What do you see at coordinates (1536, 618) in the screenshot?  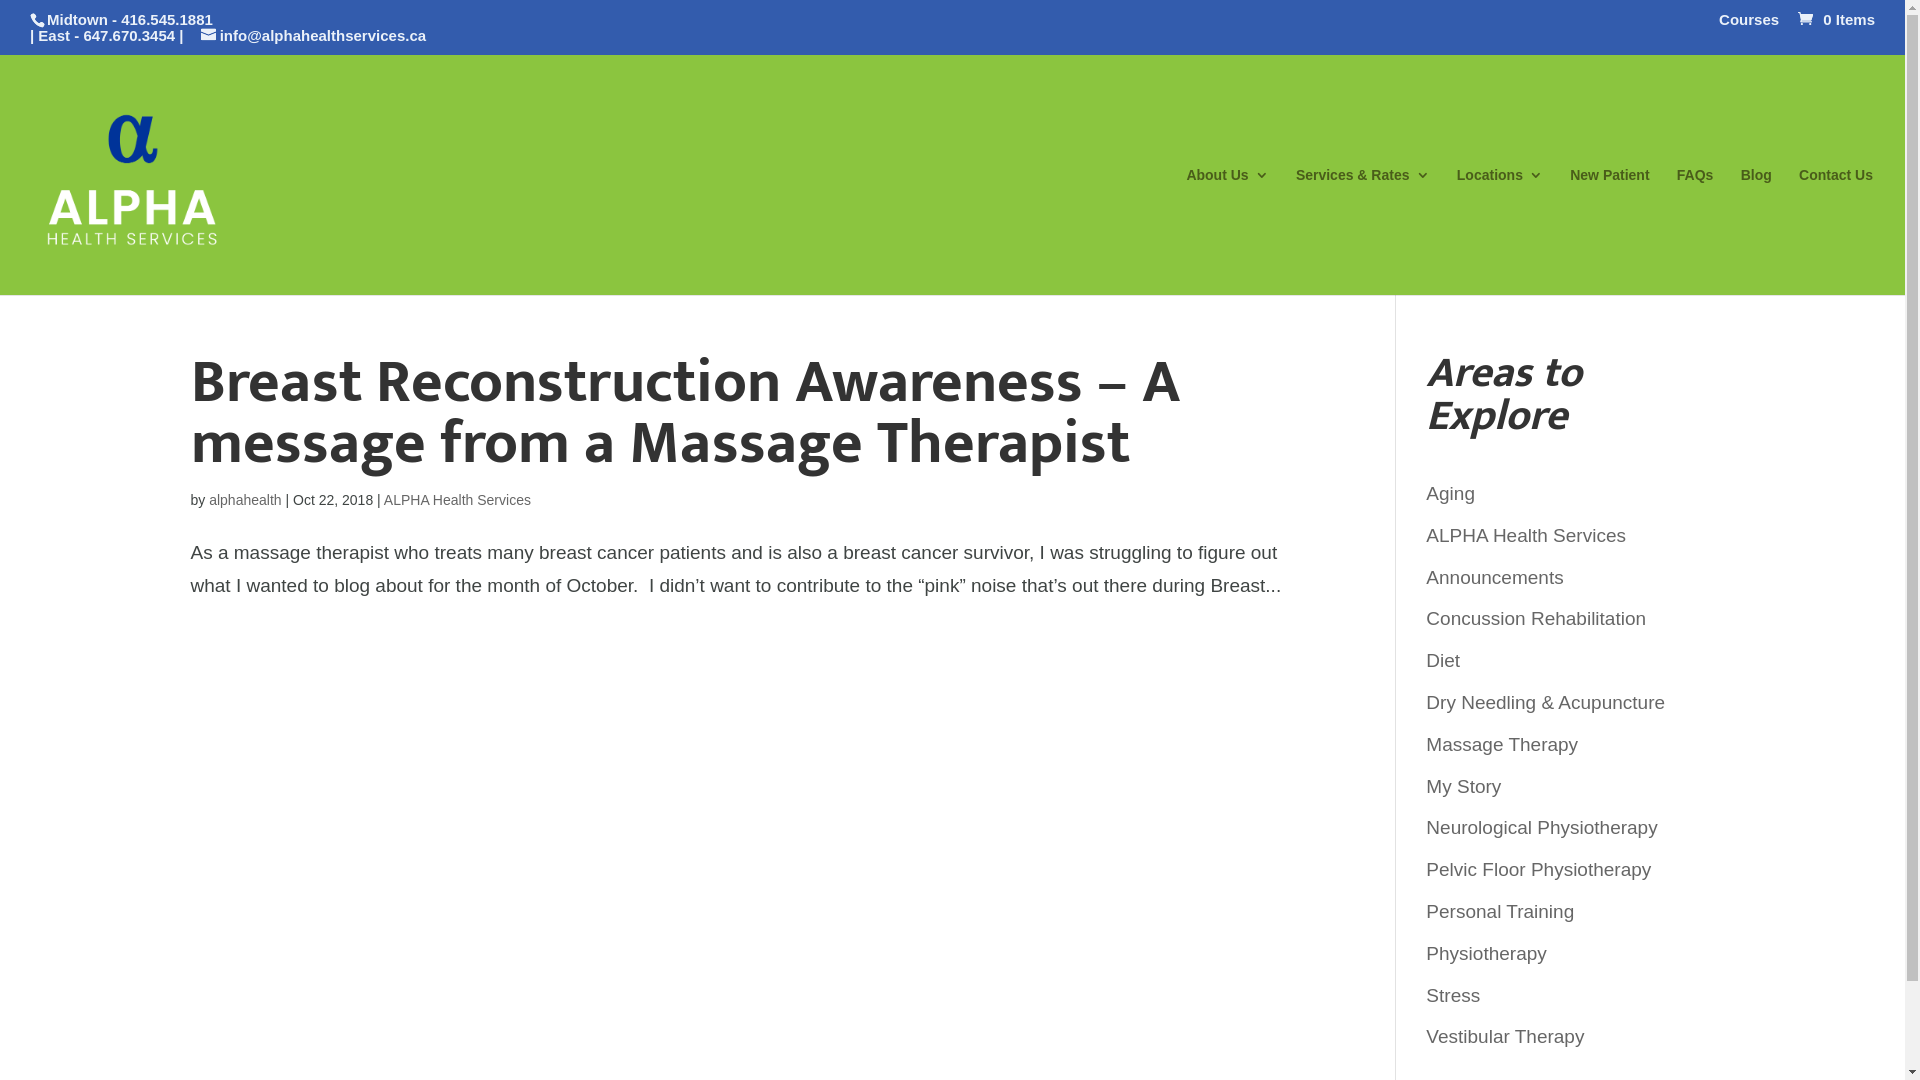 I see `Concussion Rehabilitation` at bounding box center [1536, 618].